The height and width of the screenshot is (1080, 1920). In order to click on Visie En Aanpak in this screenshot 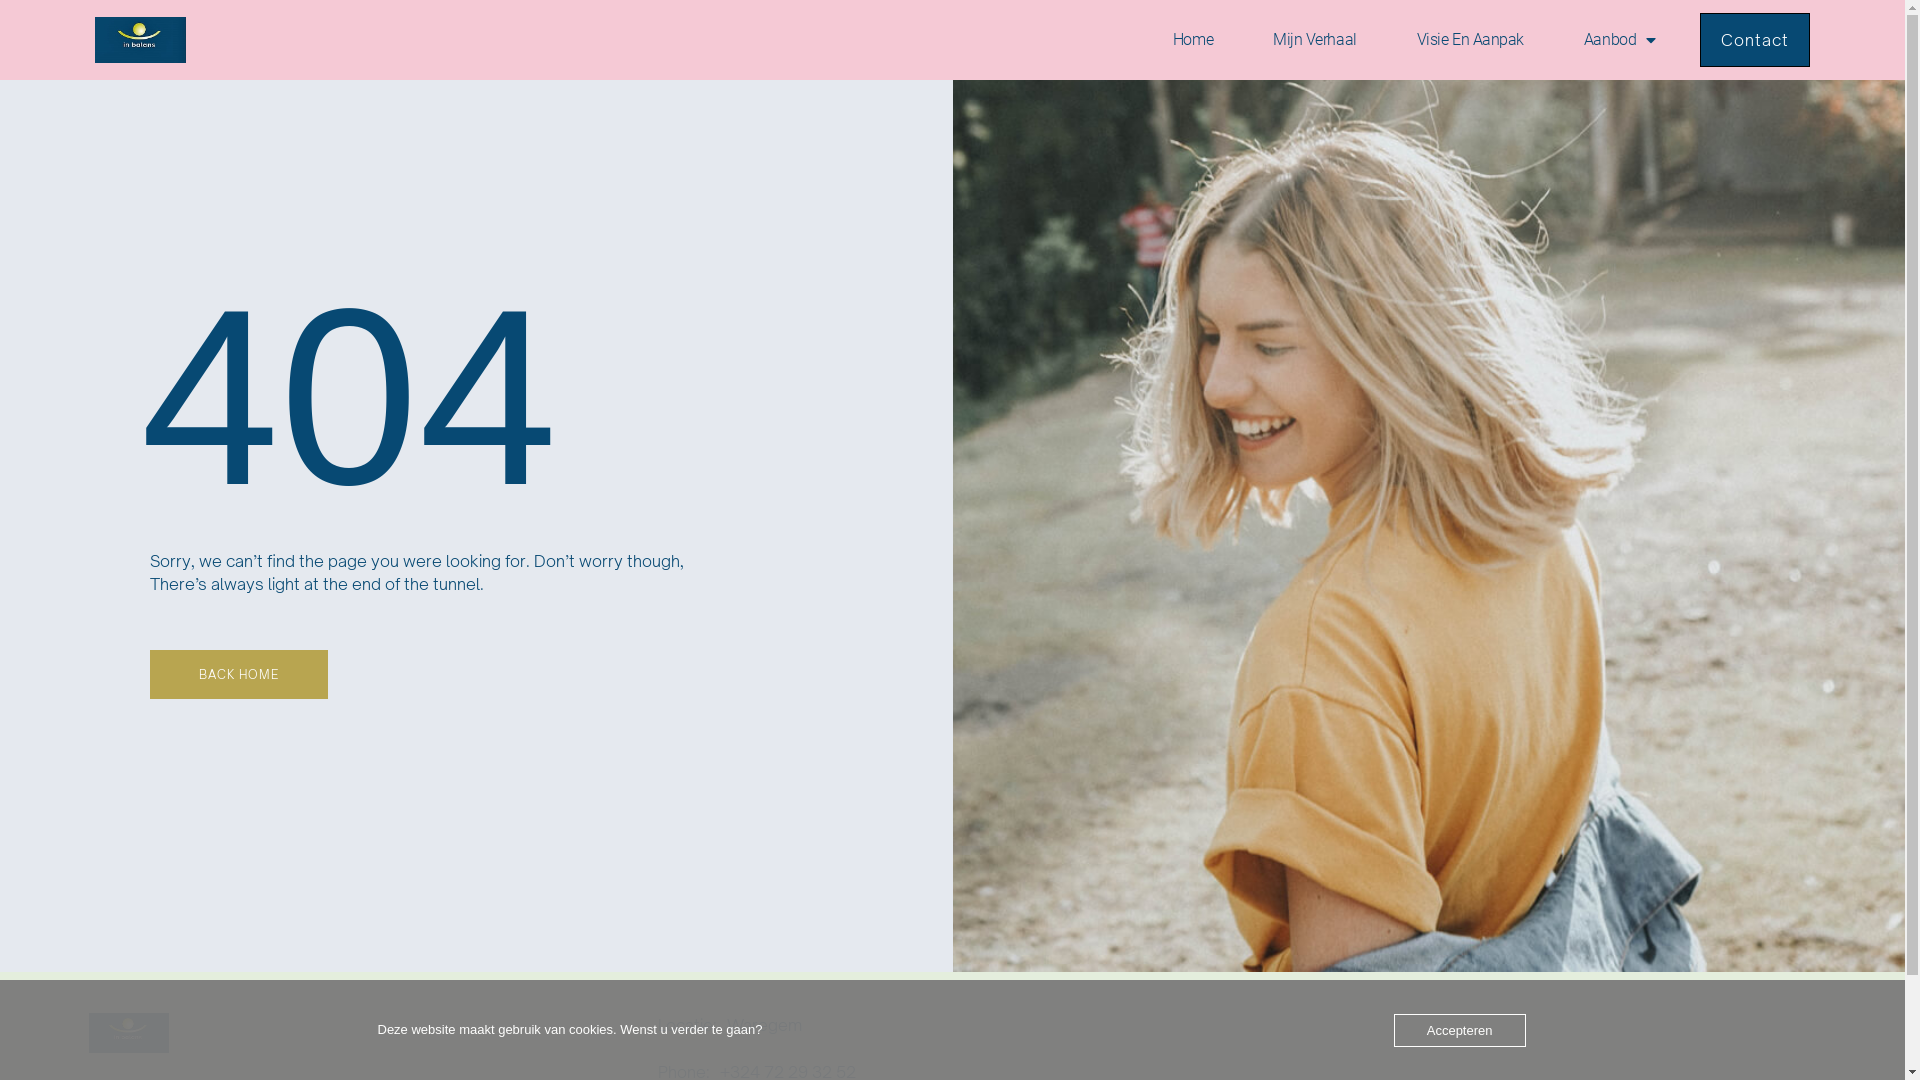, I will do `click(1470, 40)`.